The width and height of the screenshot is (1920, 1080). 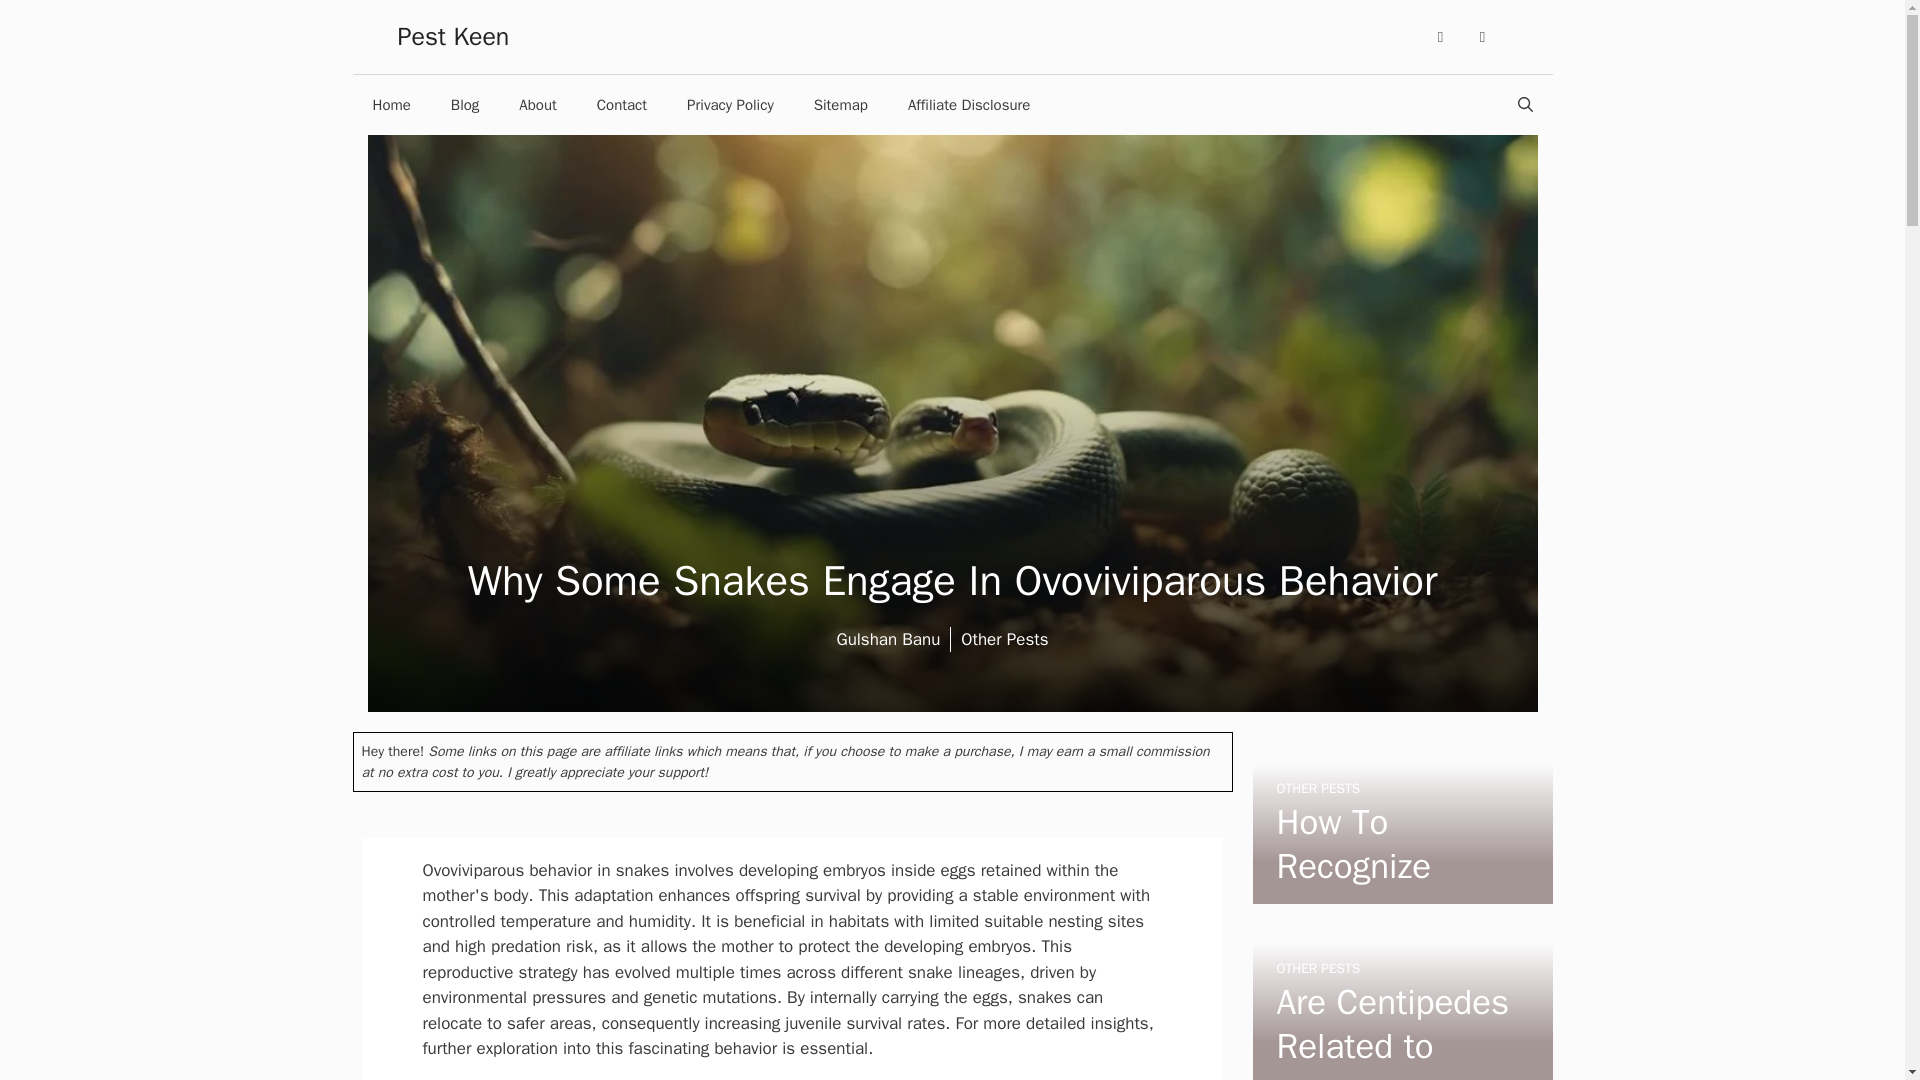 I want to click on OTHER PESTS, so click(x=1318, y=968).